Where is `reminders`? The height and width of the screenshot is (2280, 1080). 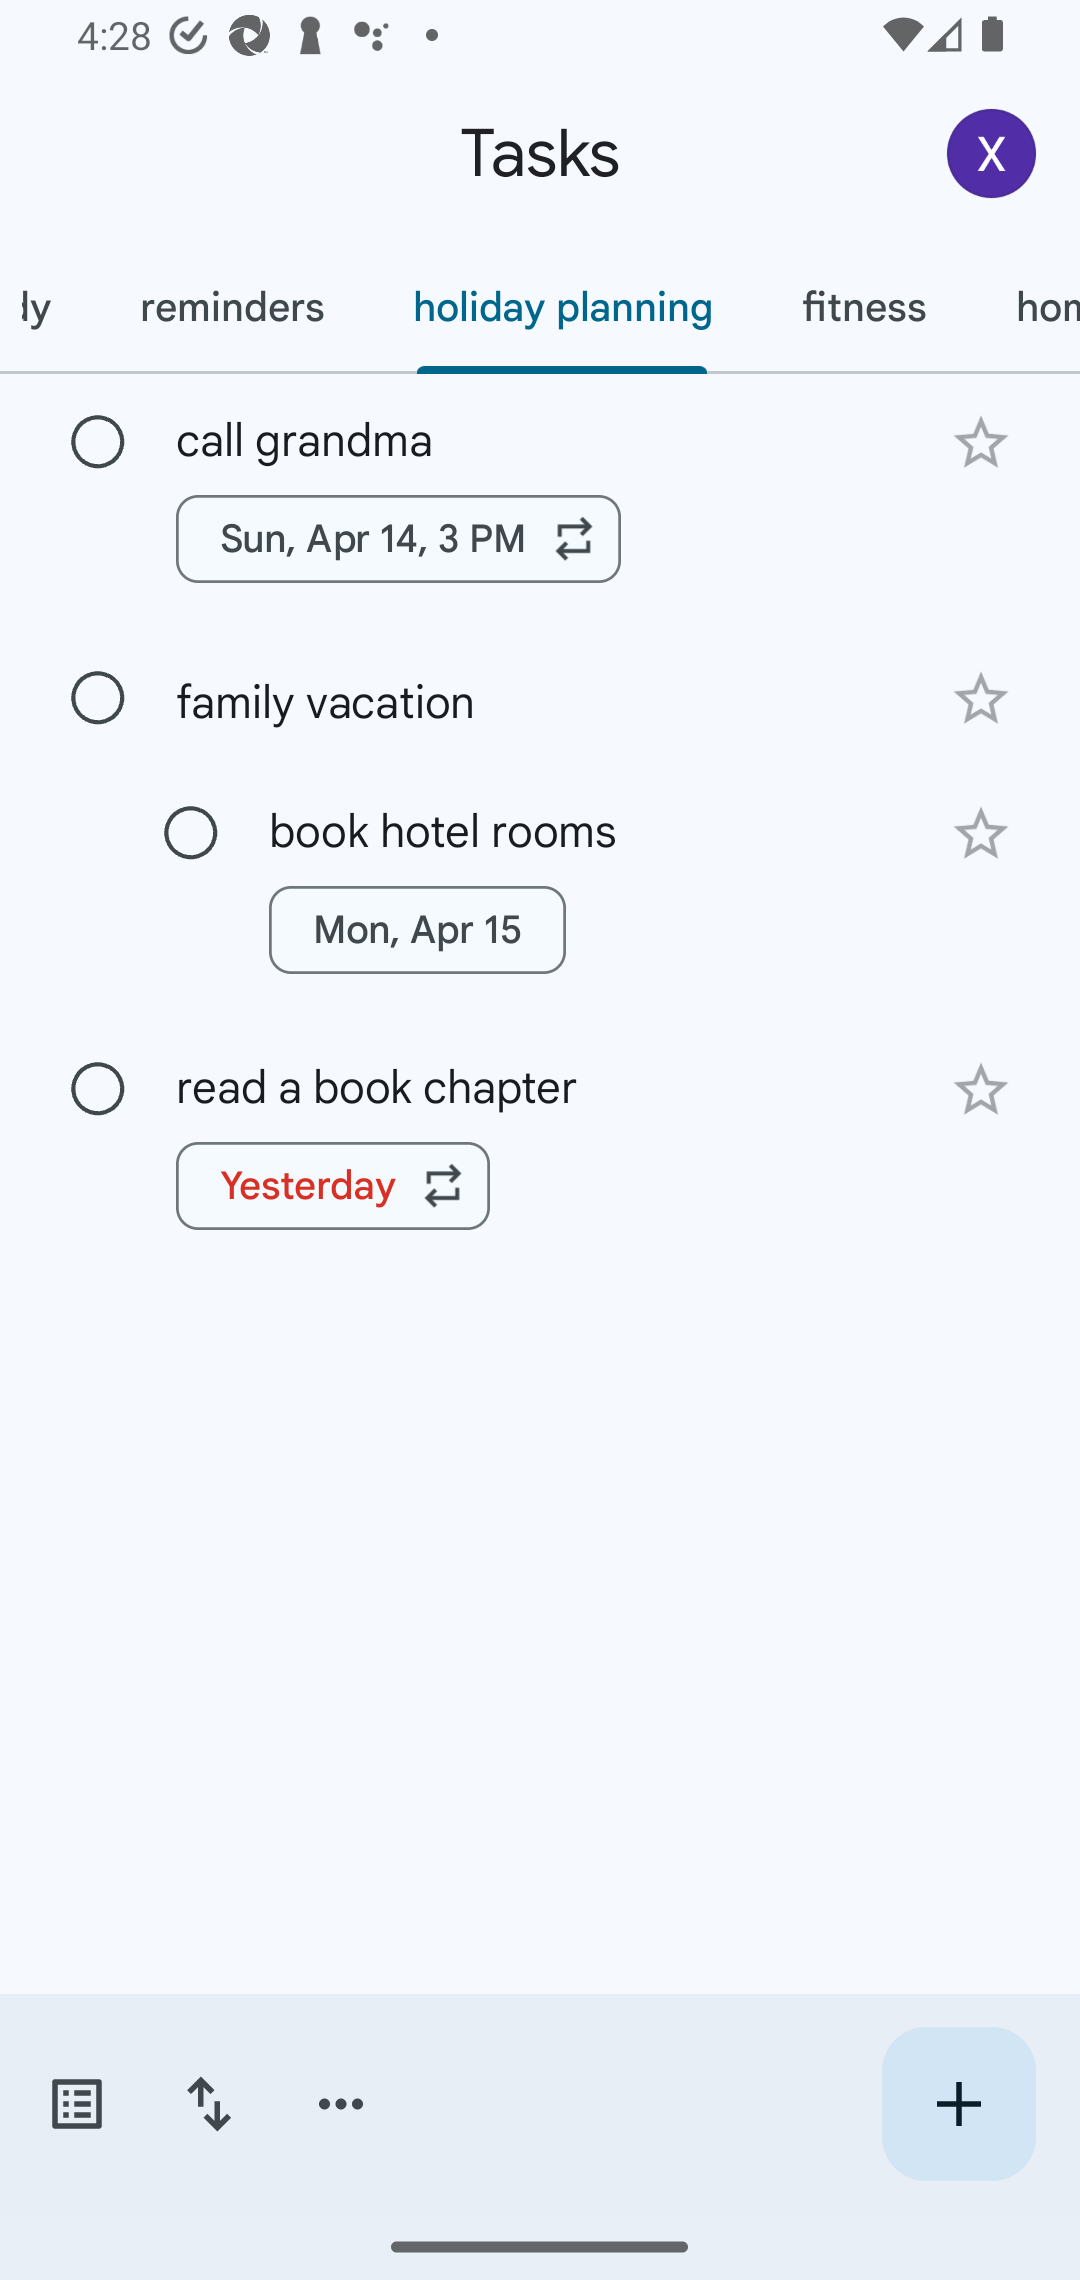
reminders is located at coordinates (232, 307).